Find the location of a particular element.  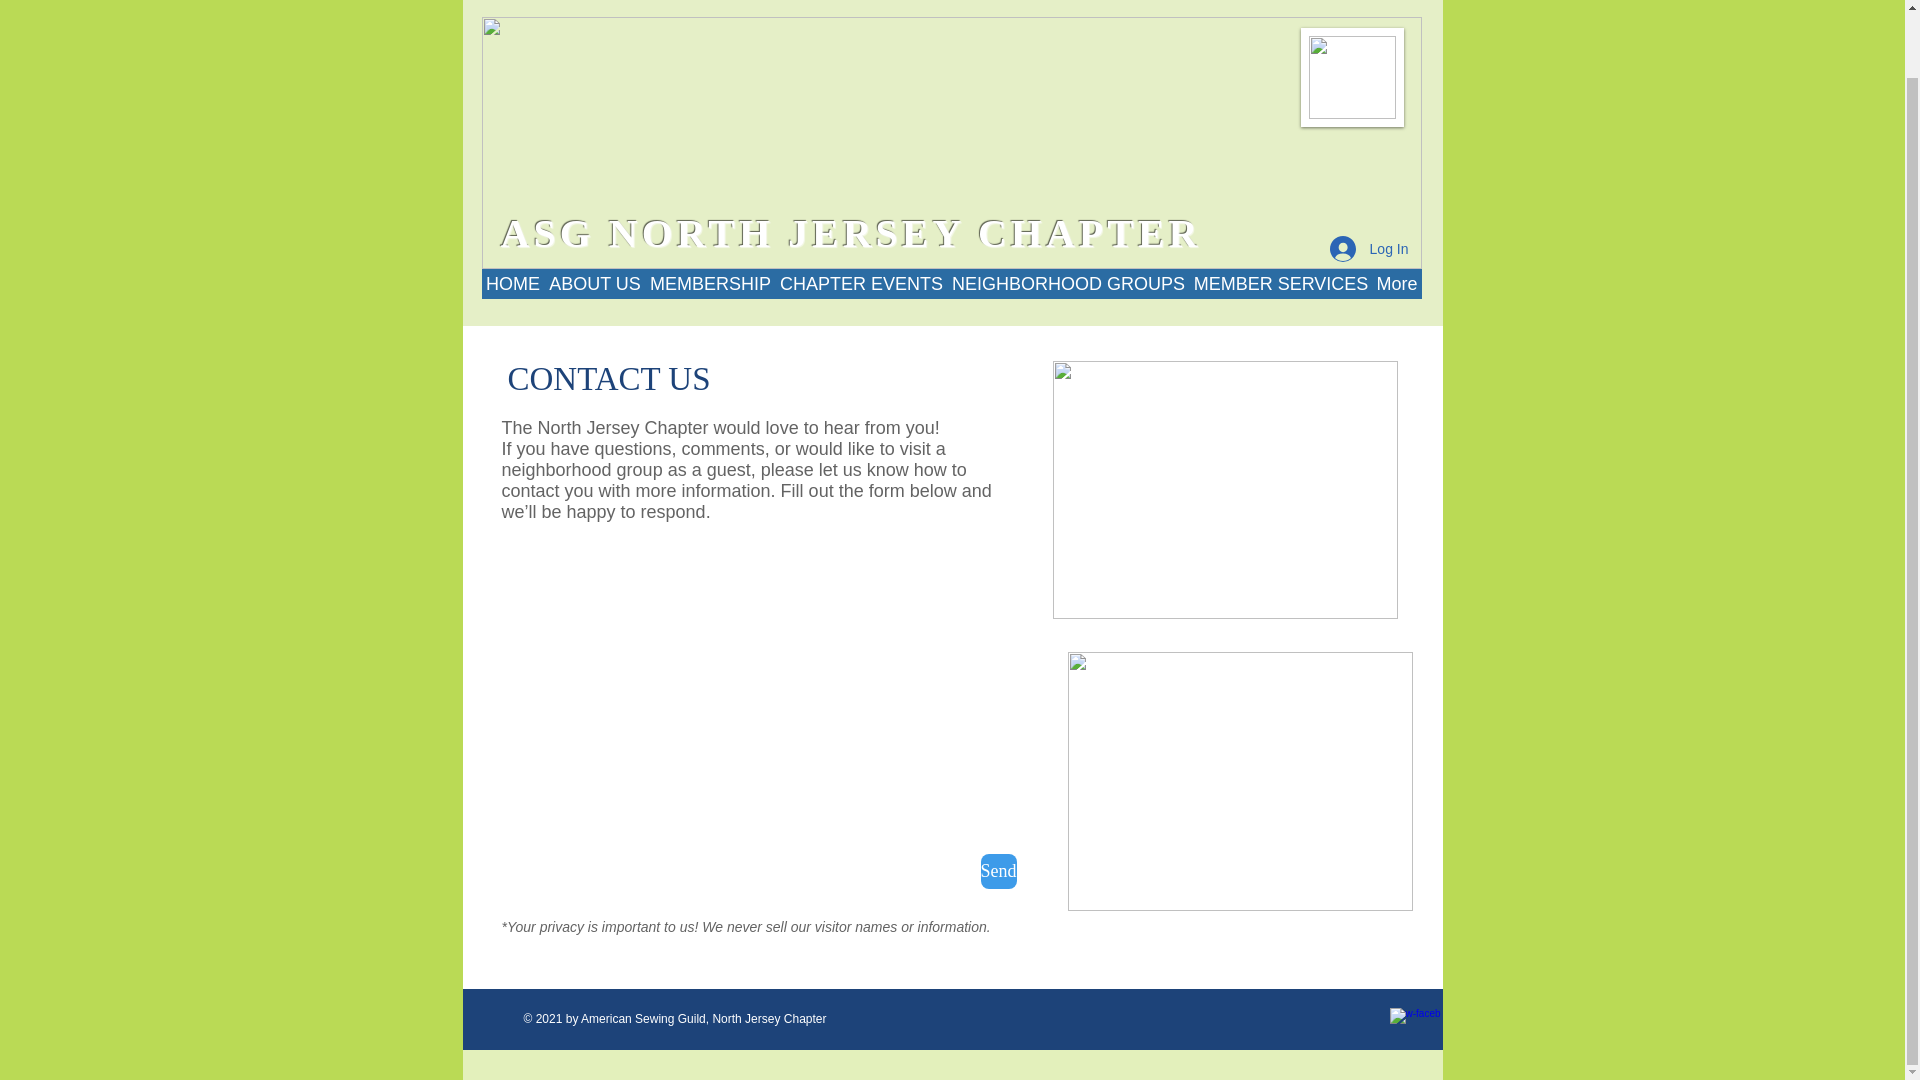

CHAPTER EVENTS is located at coordinates (862, 284).